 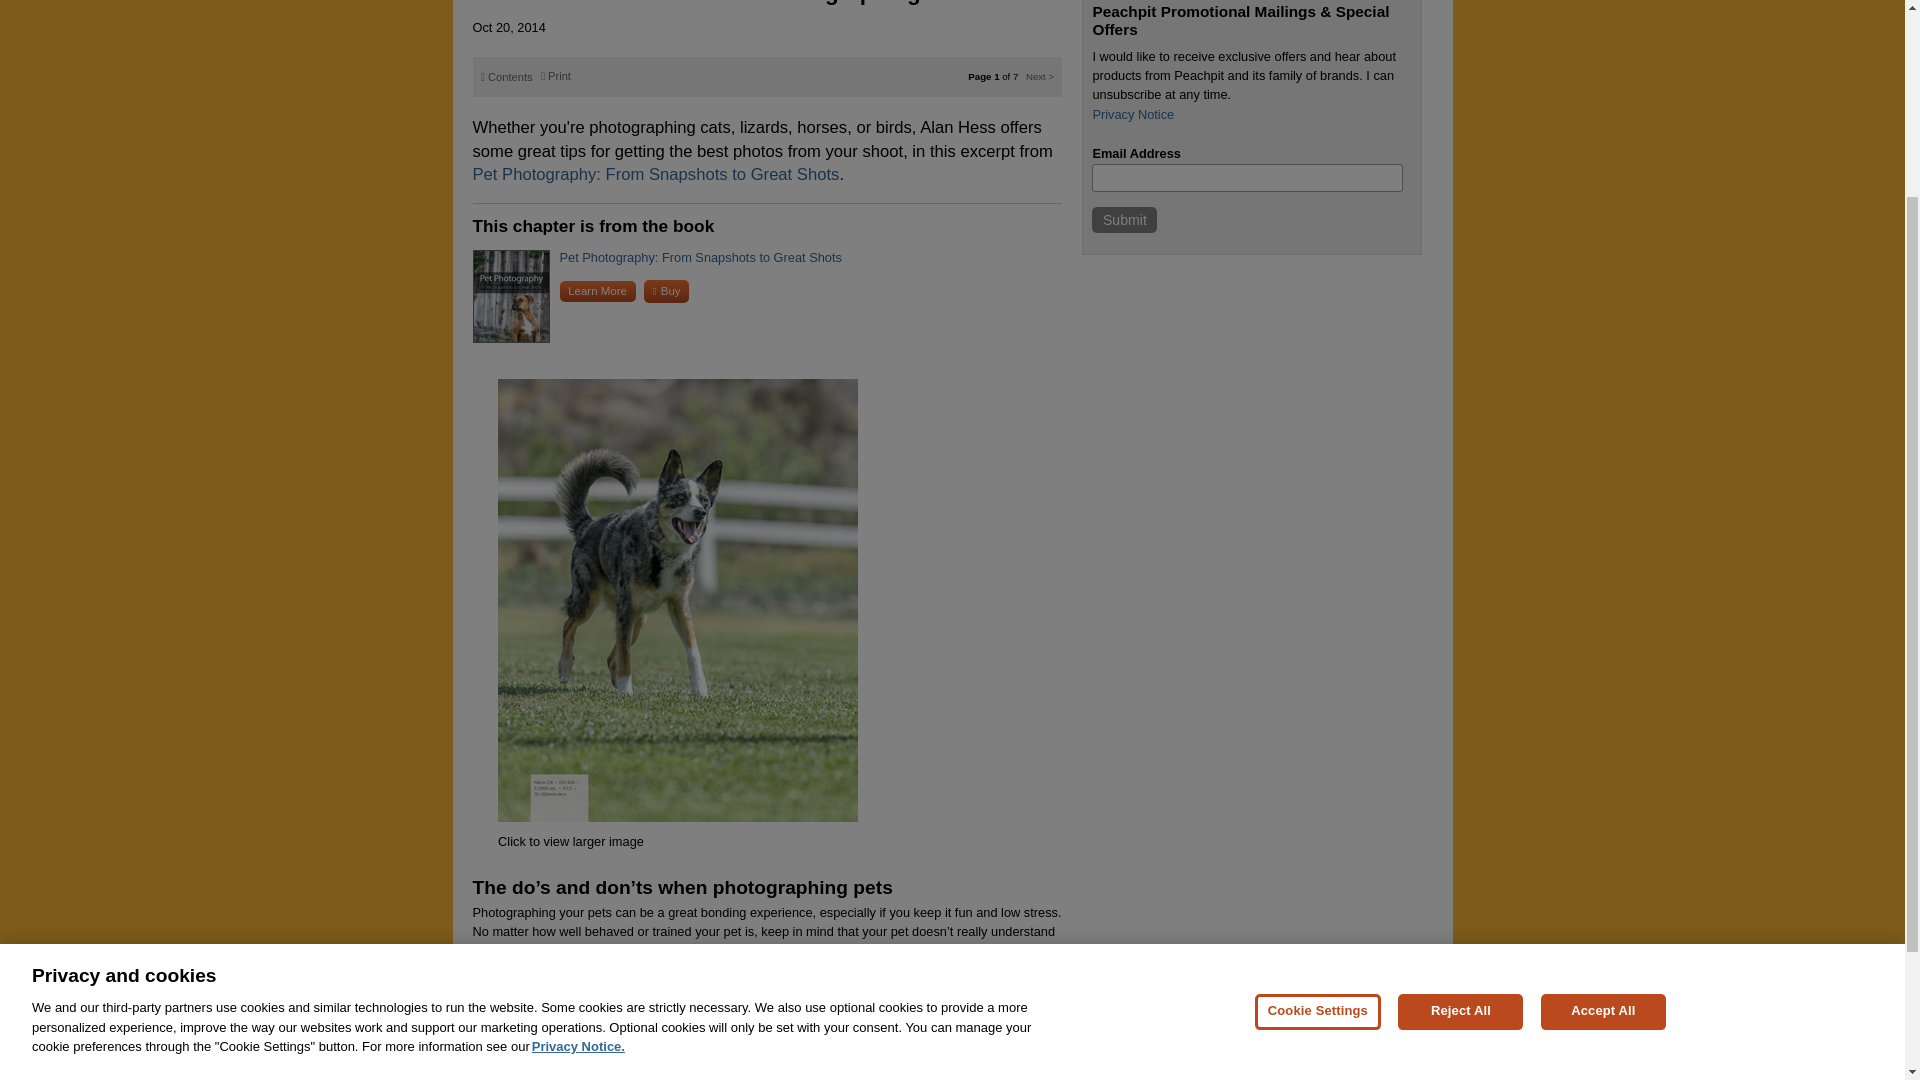 What do you see at coordinates (701, 256) in the screenshot?
I see `Pet Photography: From Snapshots to Great Shots` at bounding box center [701, 256].